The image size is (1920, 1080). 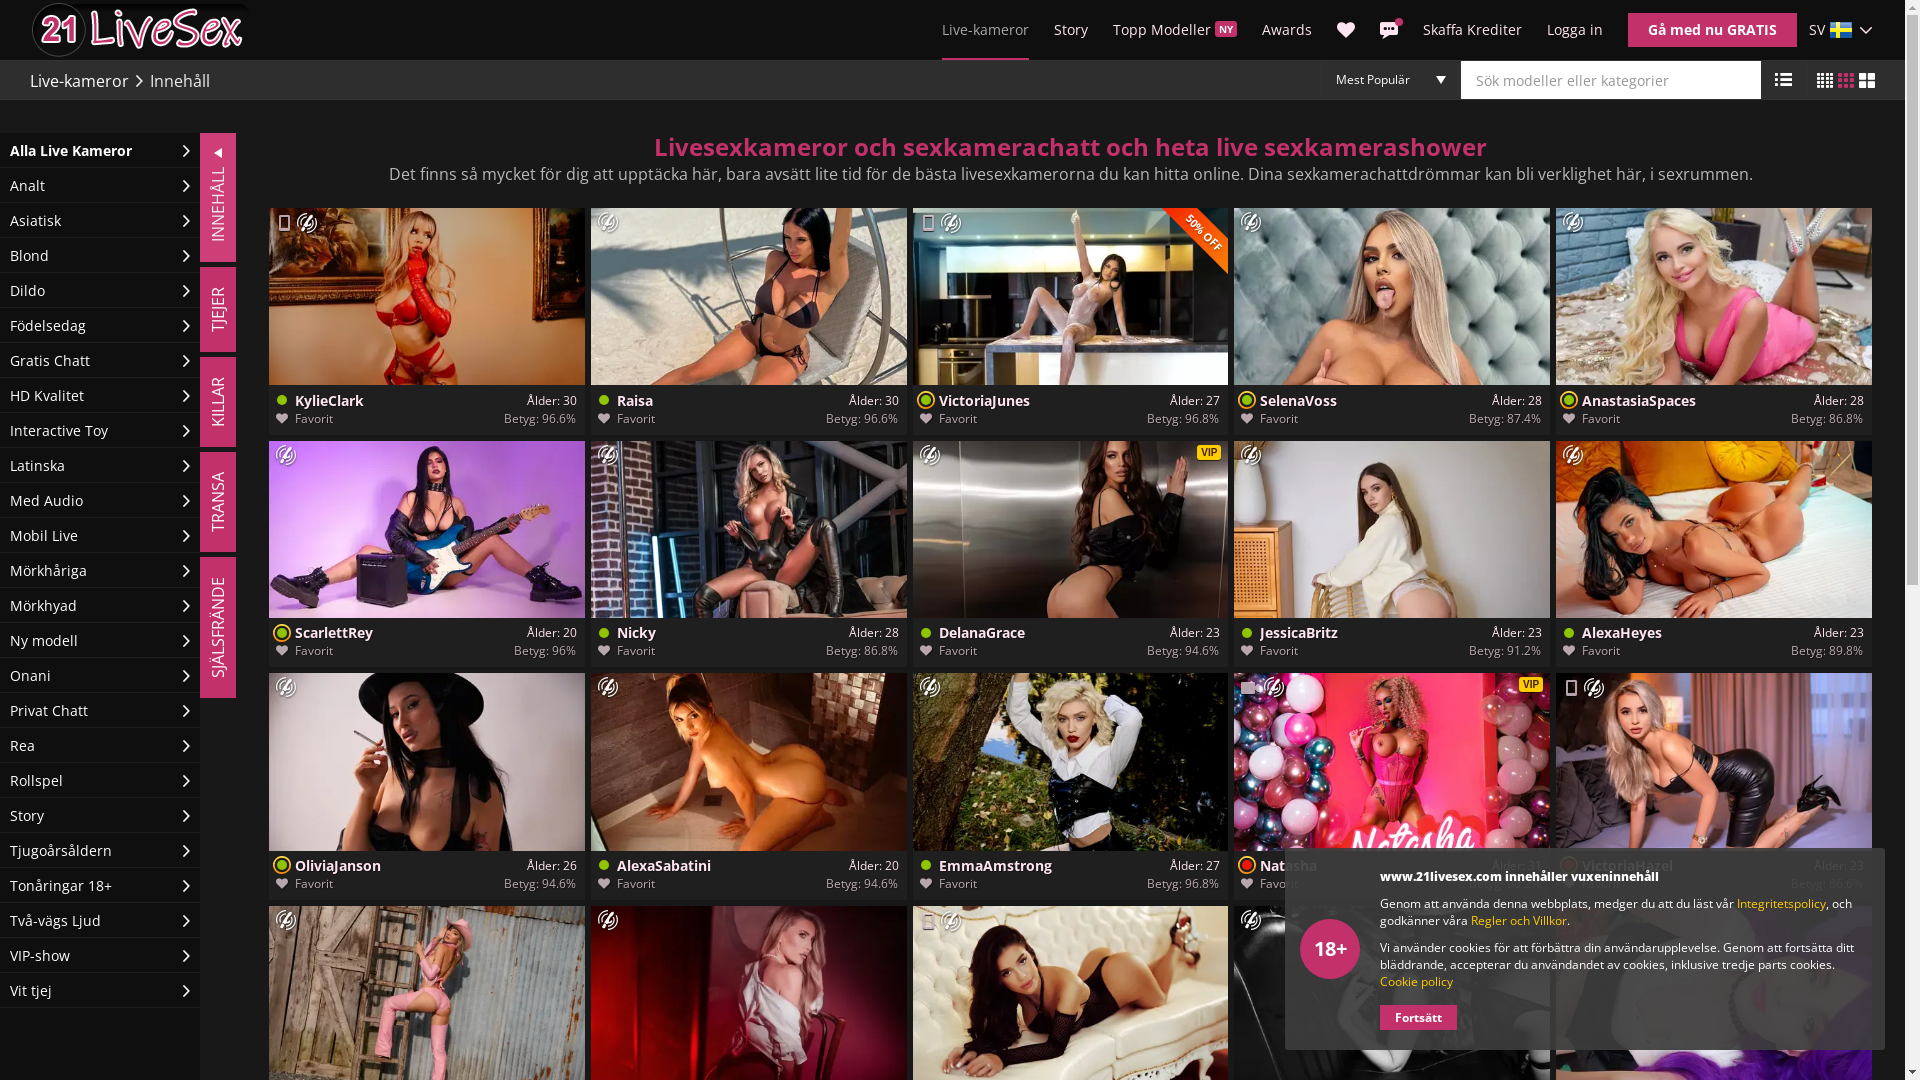 What do you see at coordinates (100, 290) in the screenshot?
I see `Dildo` at bounding box center [100, 290].